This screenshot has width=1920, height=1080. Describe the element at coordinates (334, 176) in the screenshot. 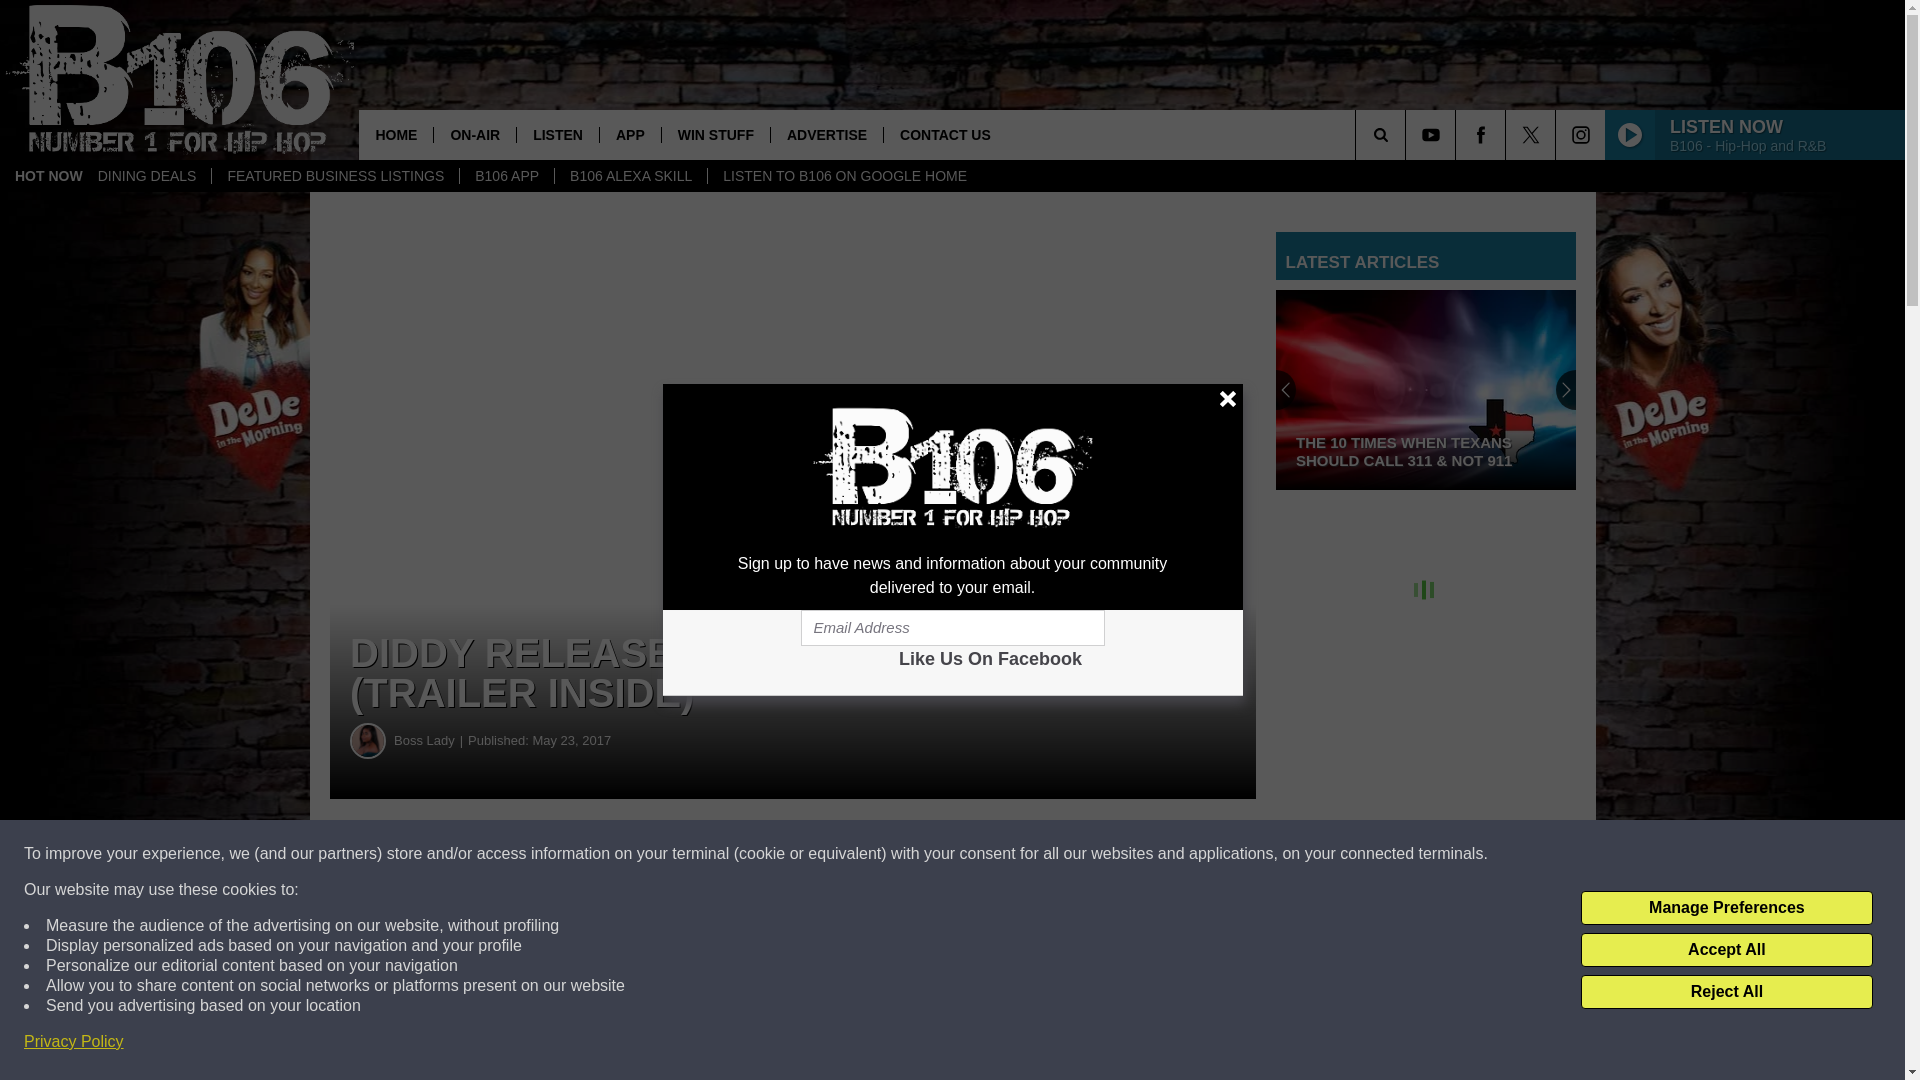

I see `FEATURED BUSINESS LISTINGS` at that location.